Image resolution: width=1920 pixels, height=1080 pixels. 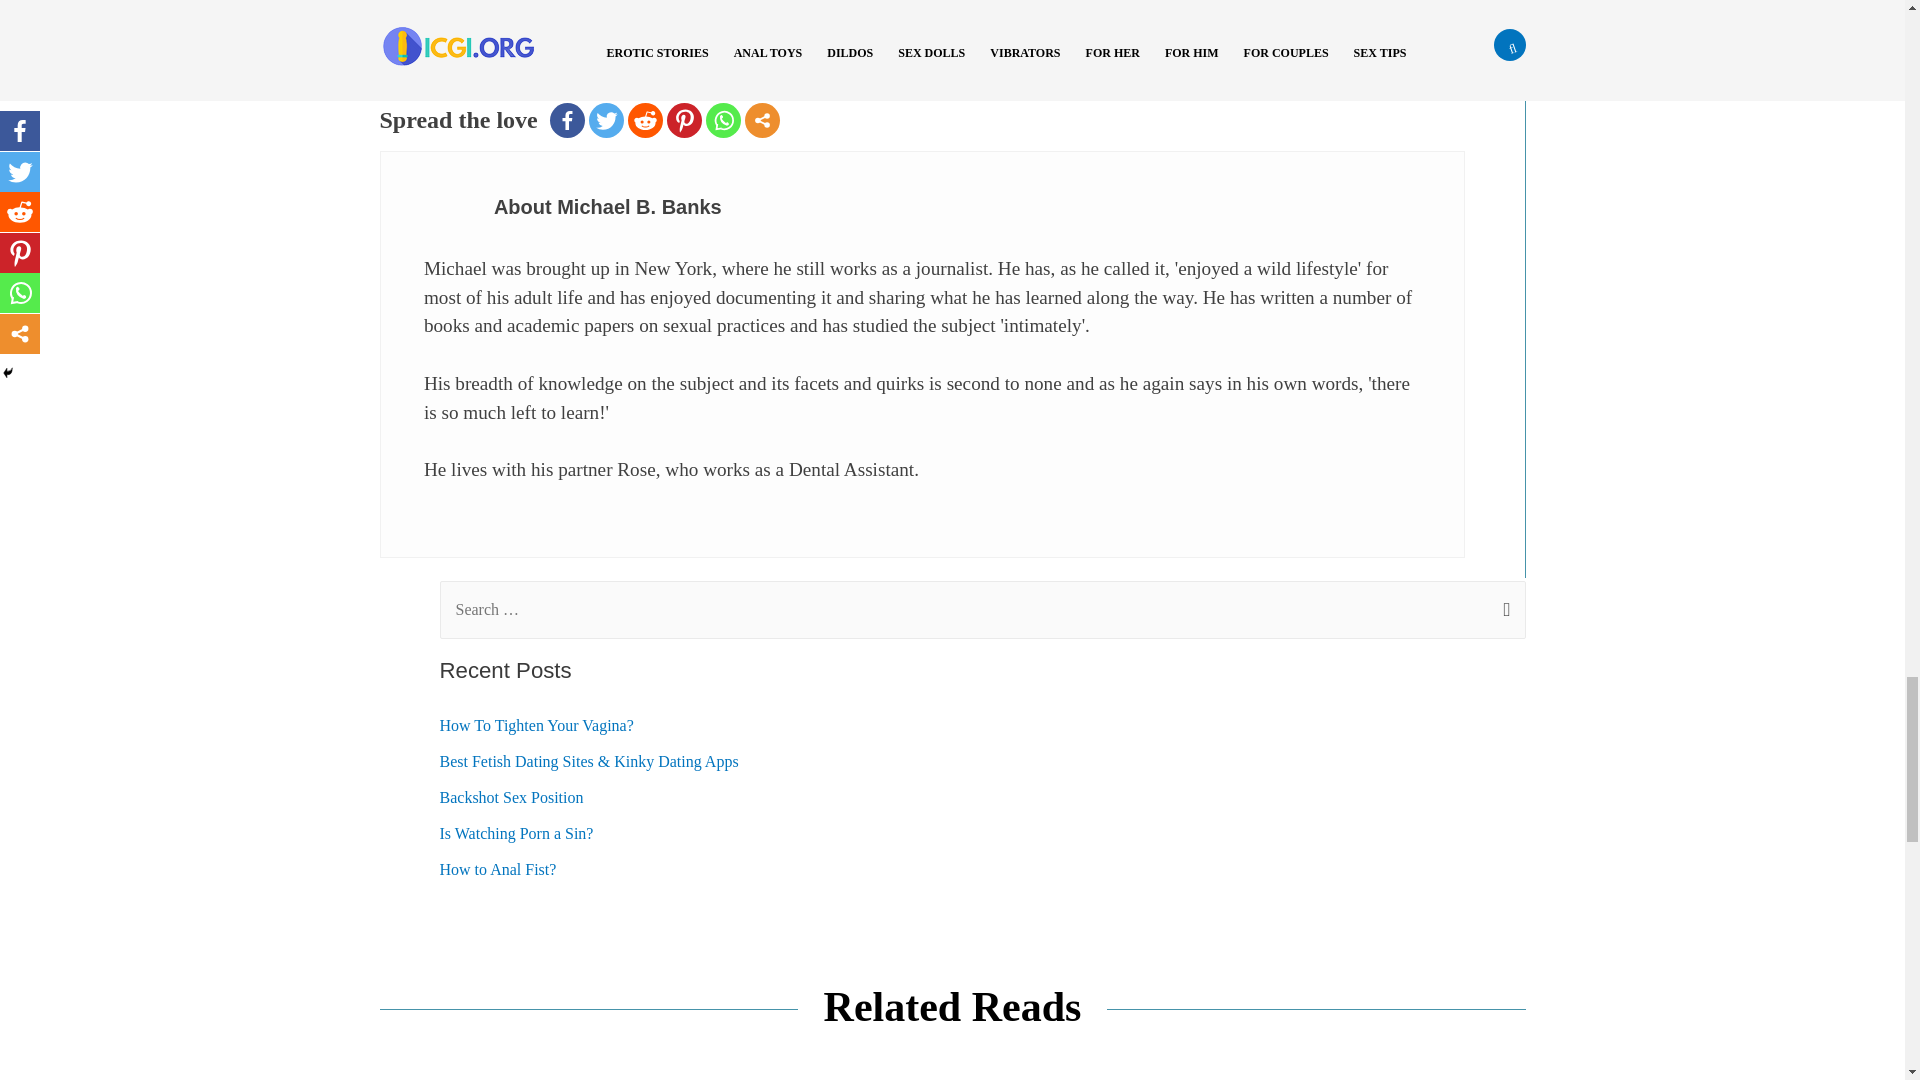 What do you see at coordinates (762, 119) in the screenshot?
I see `More` at bounding box center [762, 119].